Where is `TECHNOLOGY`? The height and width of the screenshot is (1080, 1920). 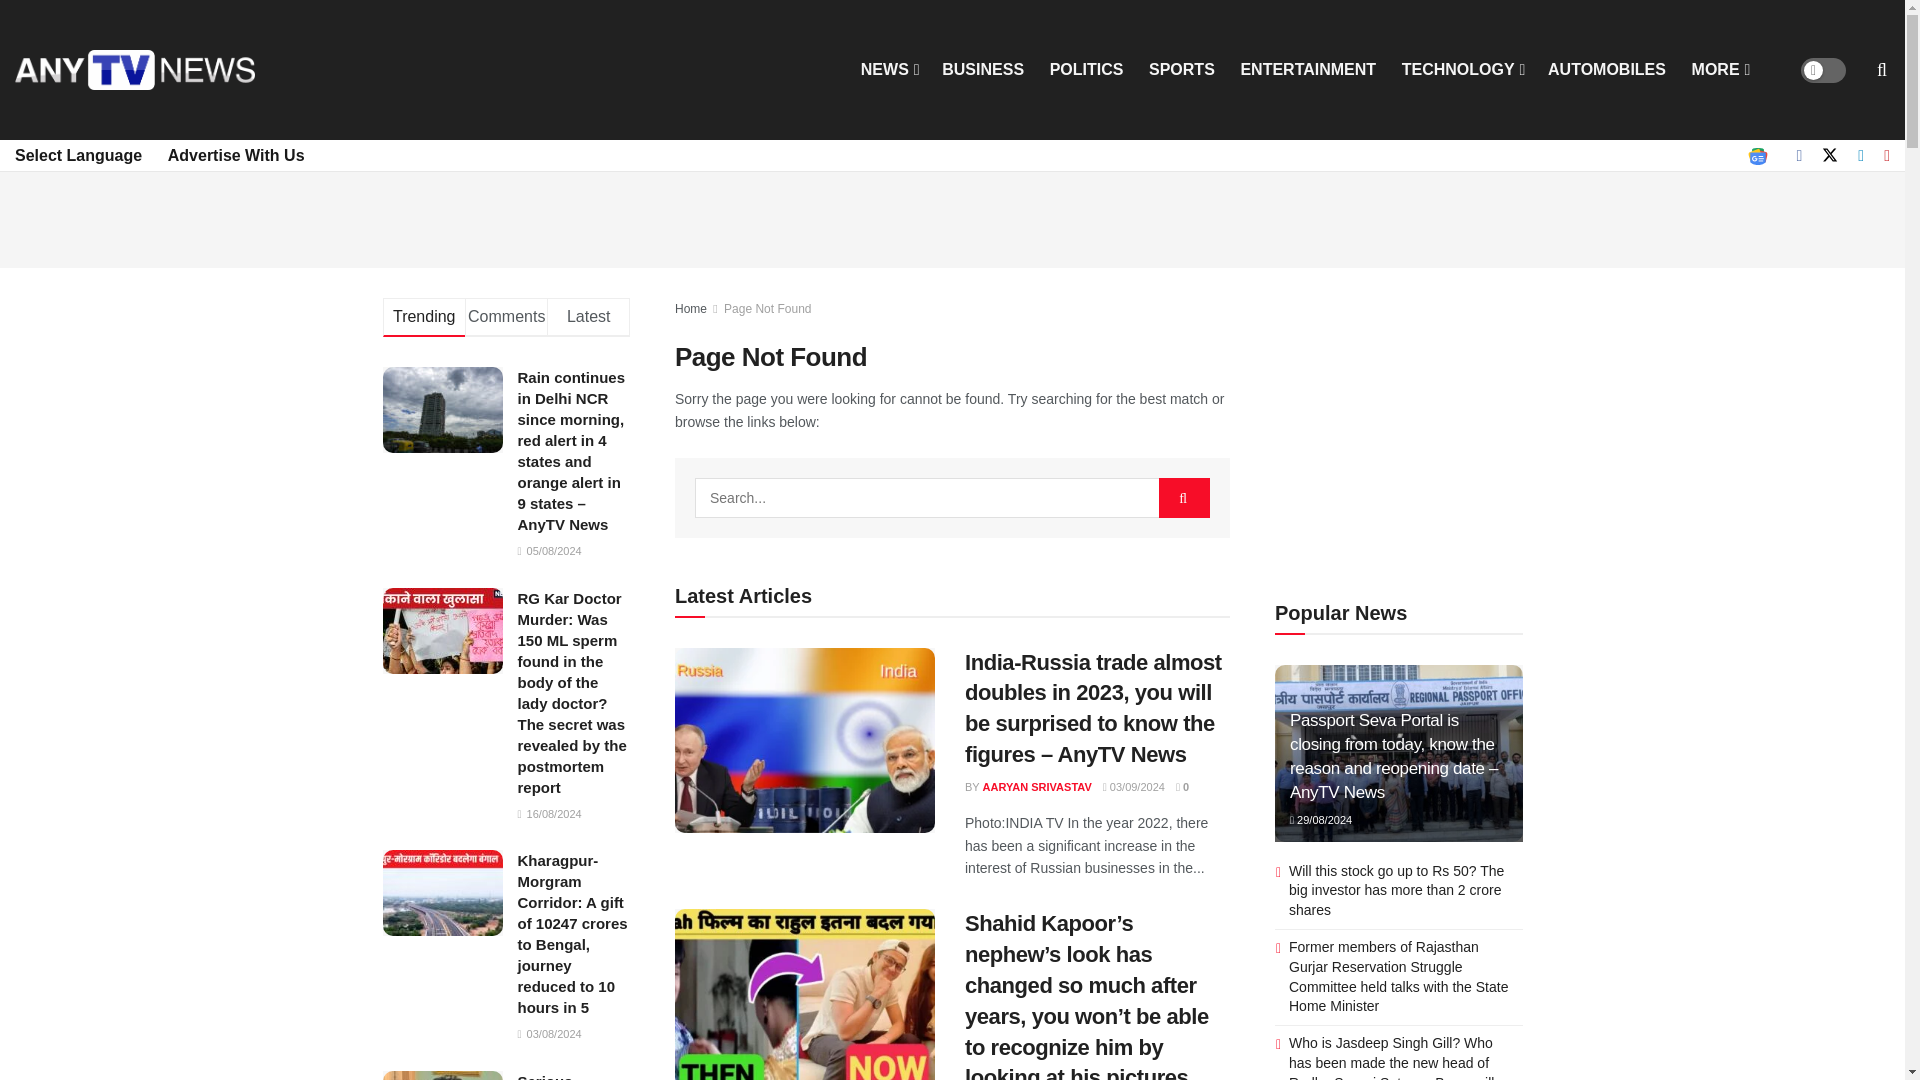 TECHNOLOGY is located at coordinates (1462, 70).